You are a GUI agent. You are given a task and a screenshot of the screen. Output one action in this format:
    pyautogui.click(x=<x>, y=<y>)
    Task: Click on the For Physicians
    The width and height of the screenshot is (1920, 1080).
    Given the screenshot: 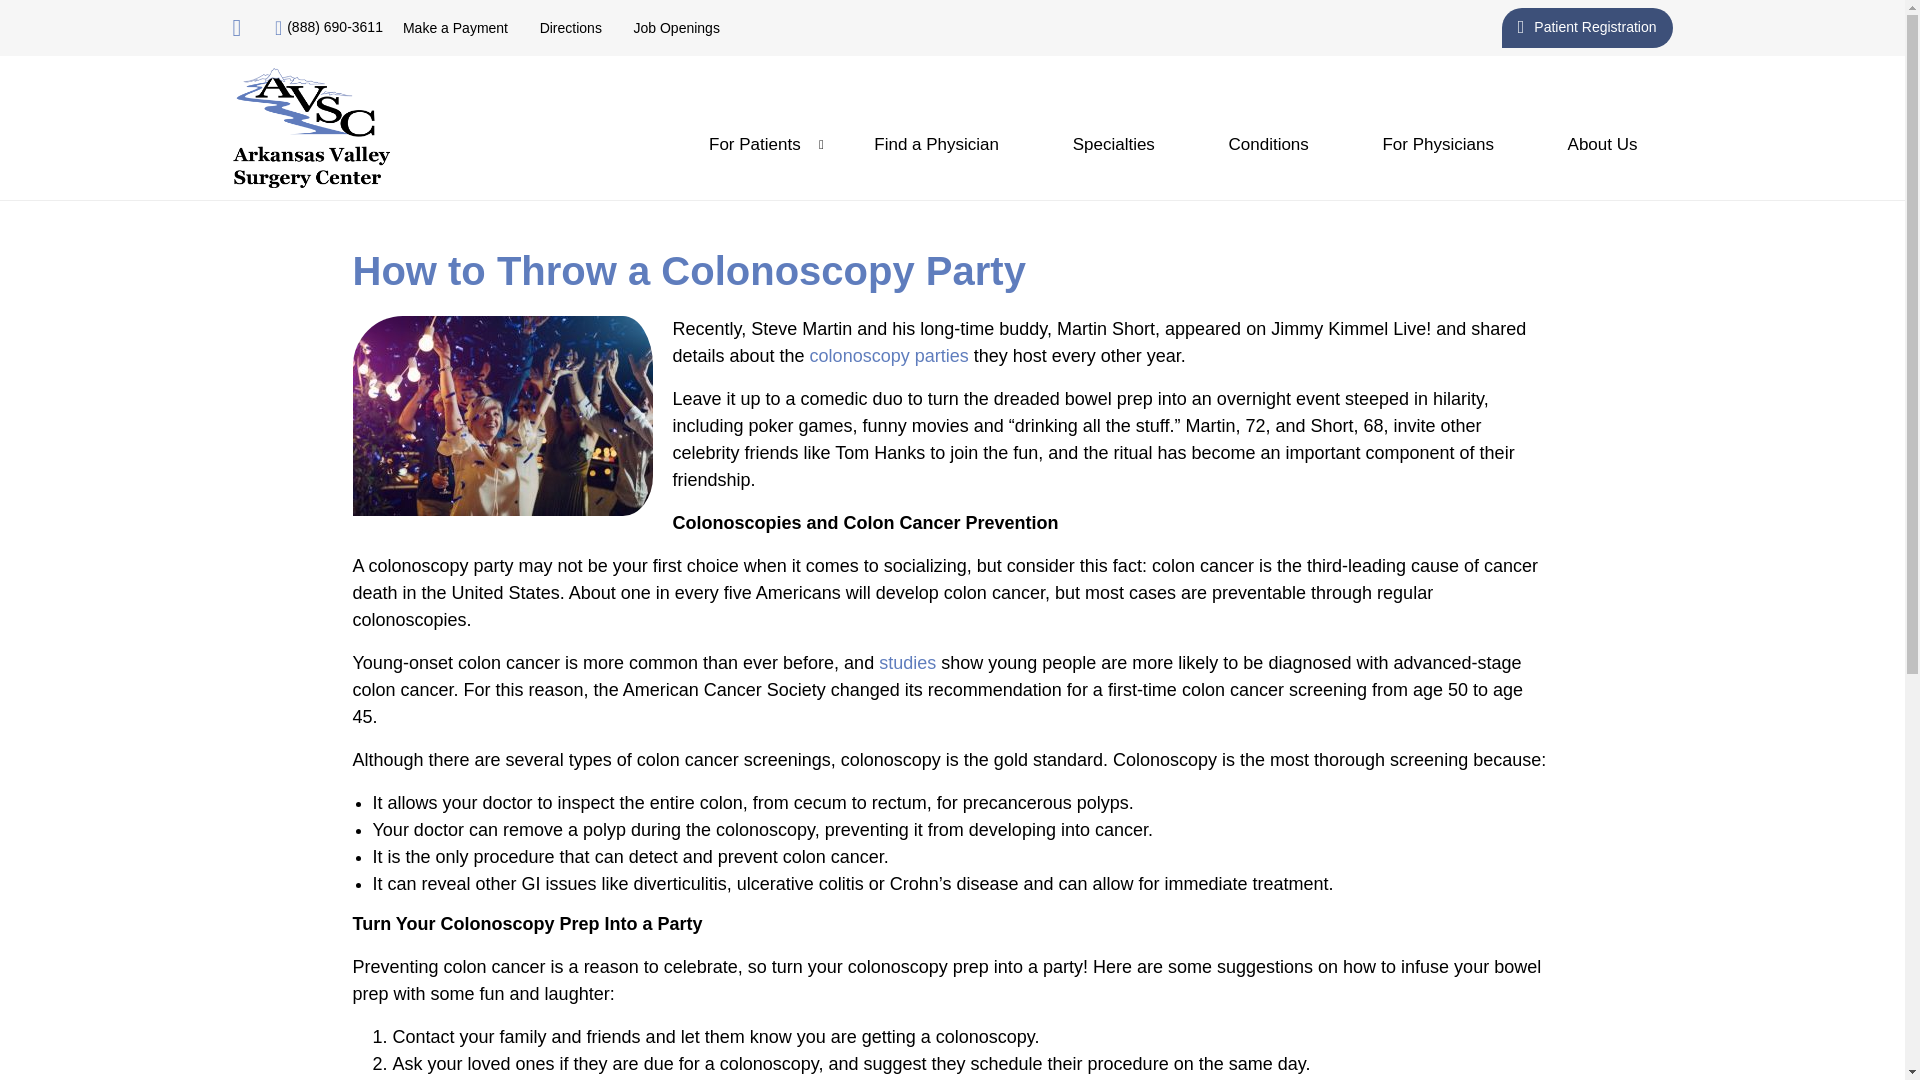 What is the action you would take?
    pyautogui.click(x=1438, y=144)
    